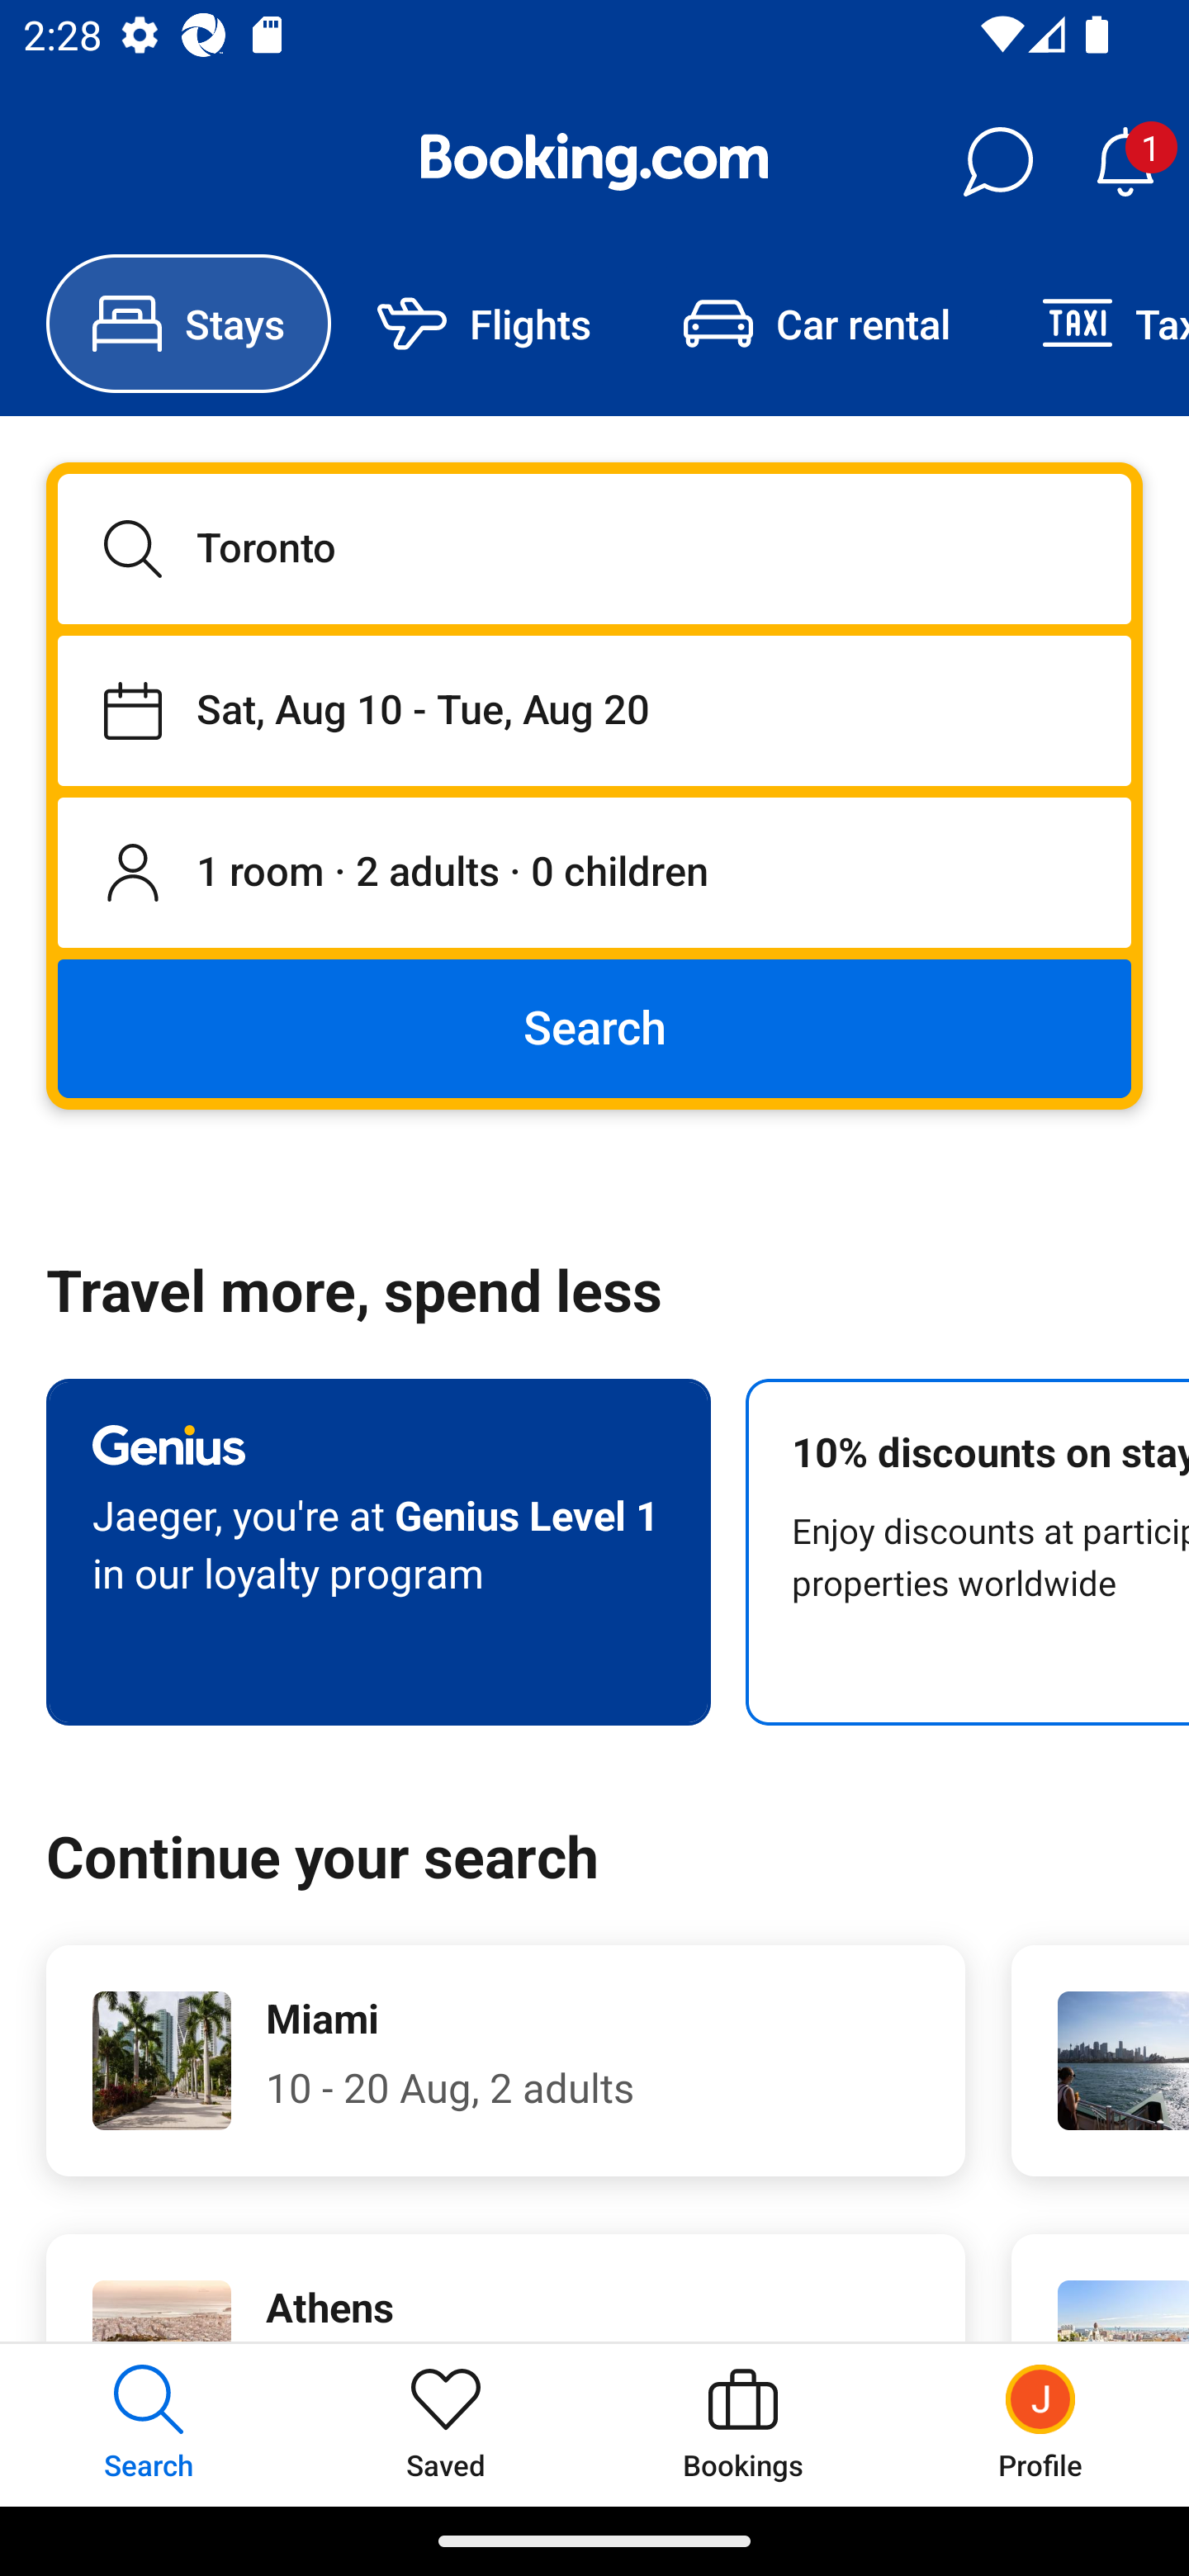  I want to click on Stays, so click(188, 324).